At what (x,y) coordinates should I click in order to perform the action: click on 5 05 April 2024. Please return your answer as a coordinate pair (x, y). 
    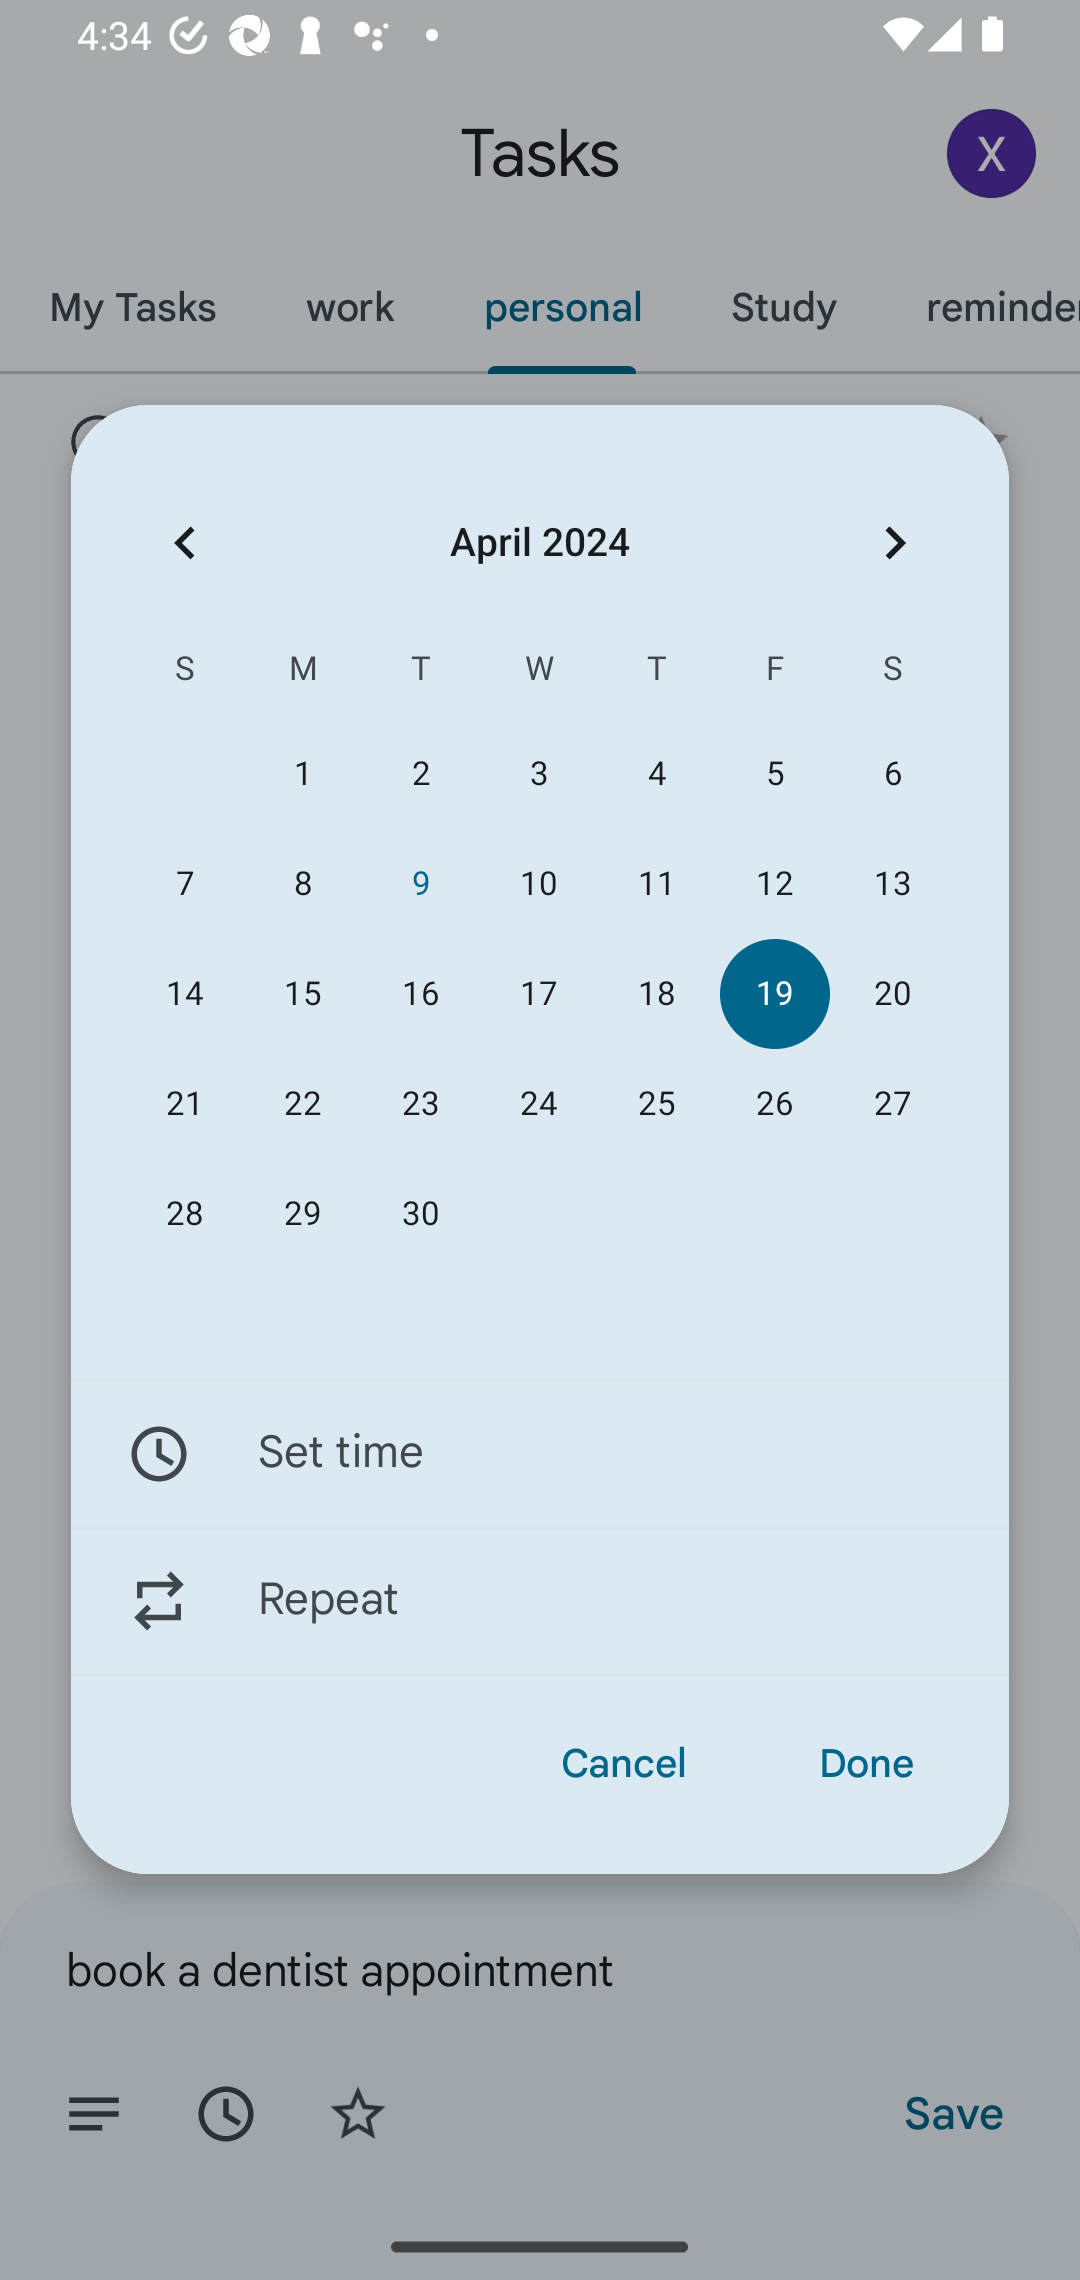
    Looking at the image, I should click on (774, 774).